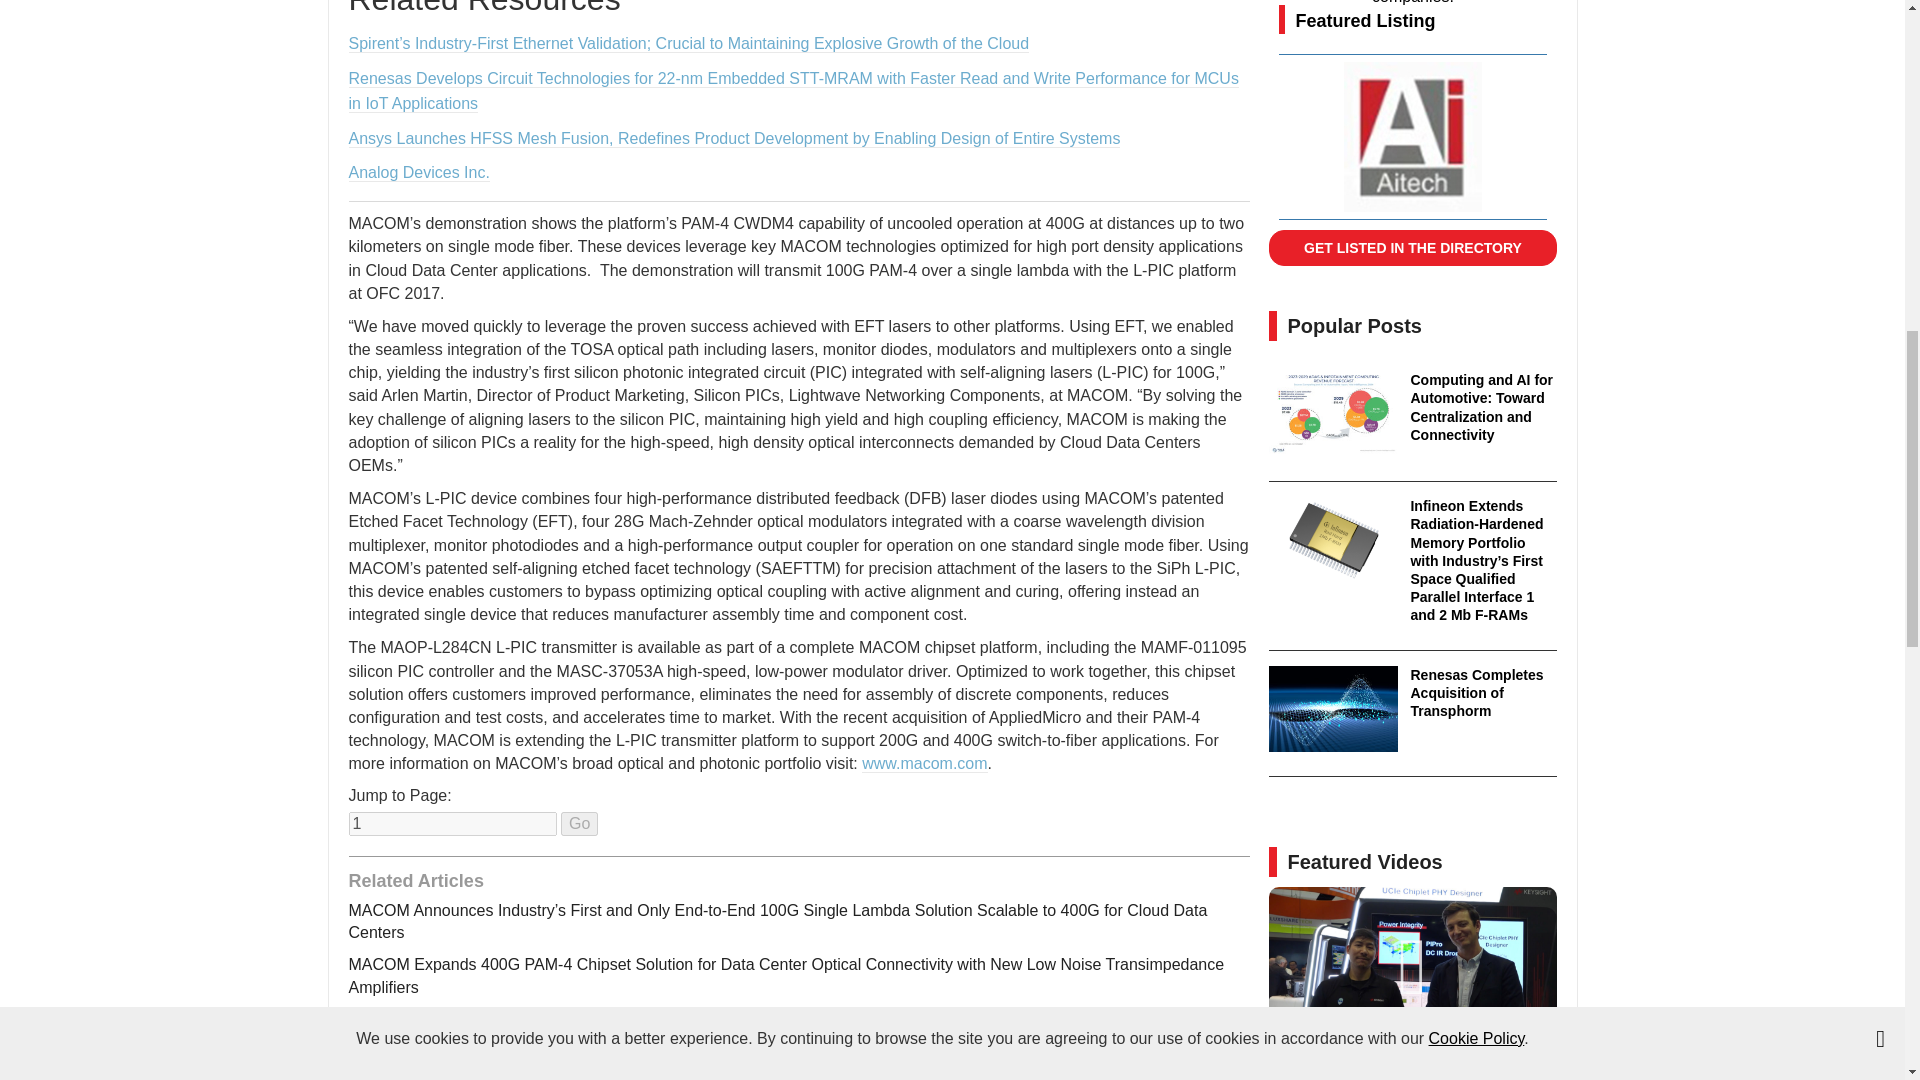 The width and height of the screenshot is (1920, 1080). I want to click on Go, so click(578, 824).